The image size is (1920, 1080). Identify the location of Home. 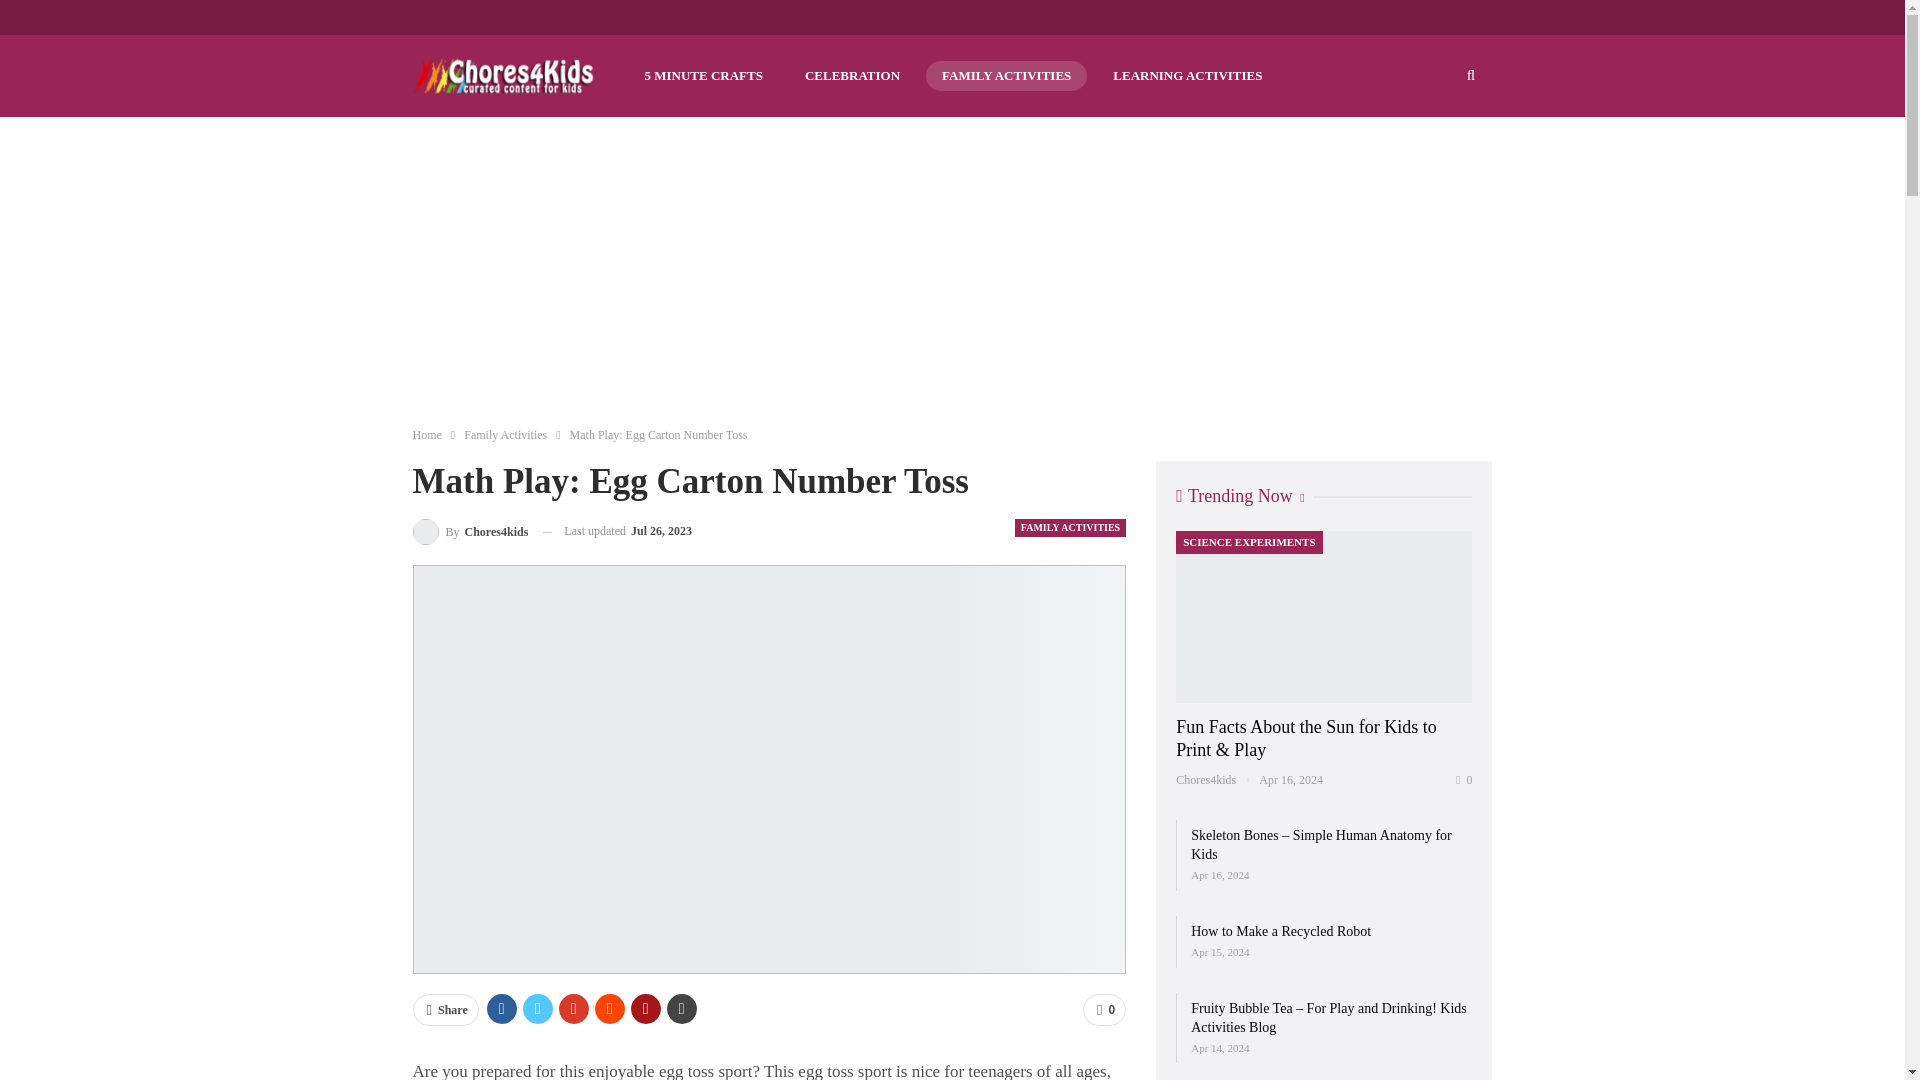
(426, 435).